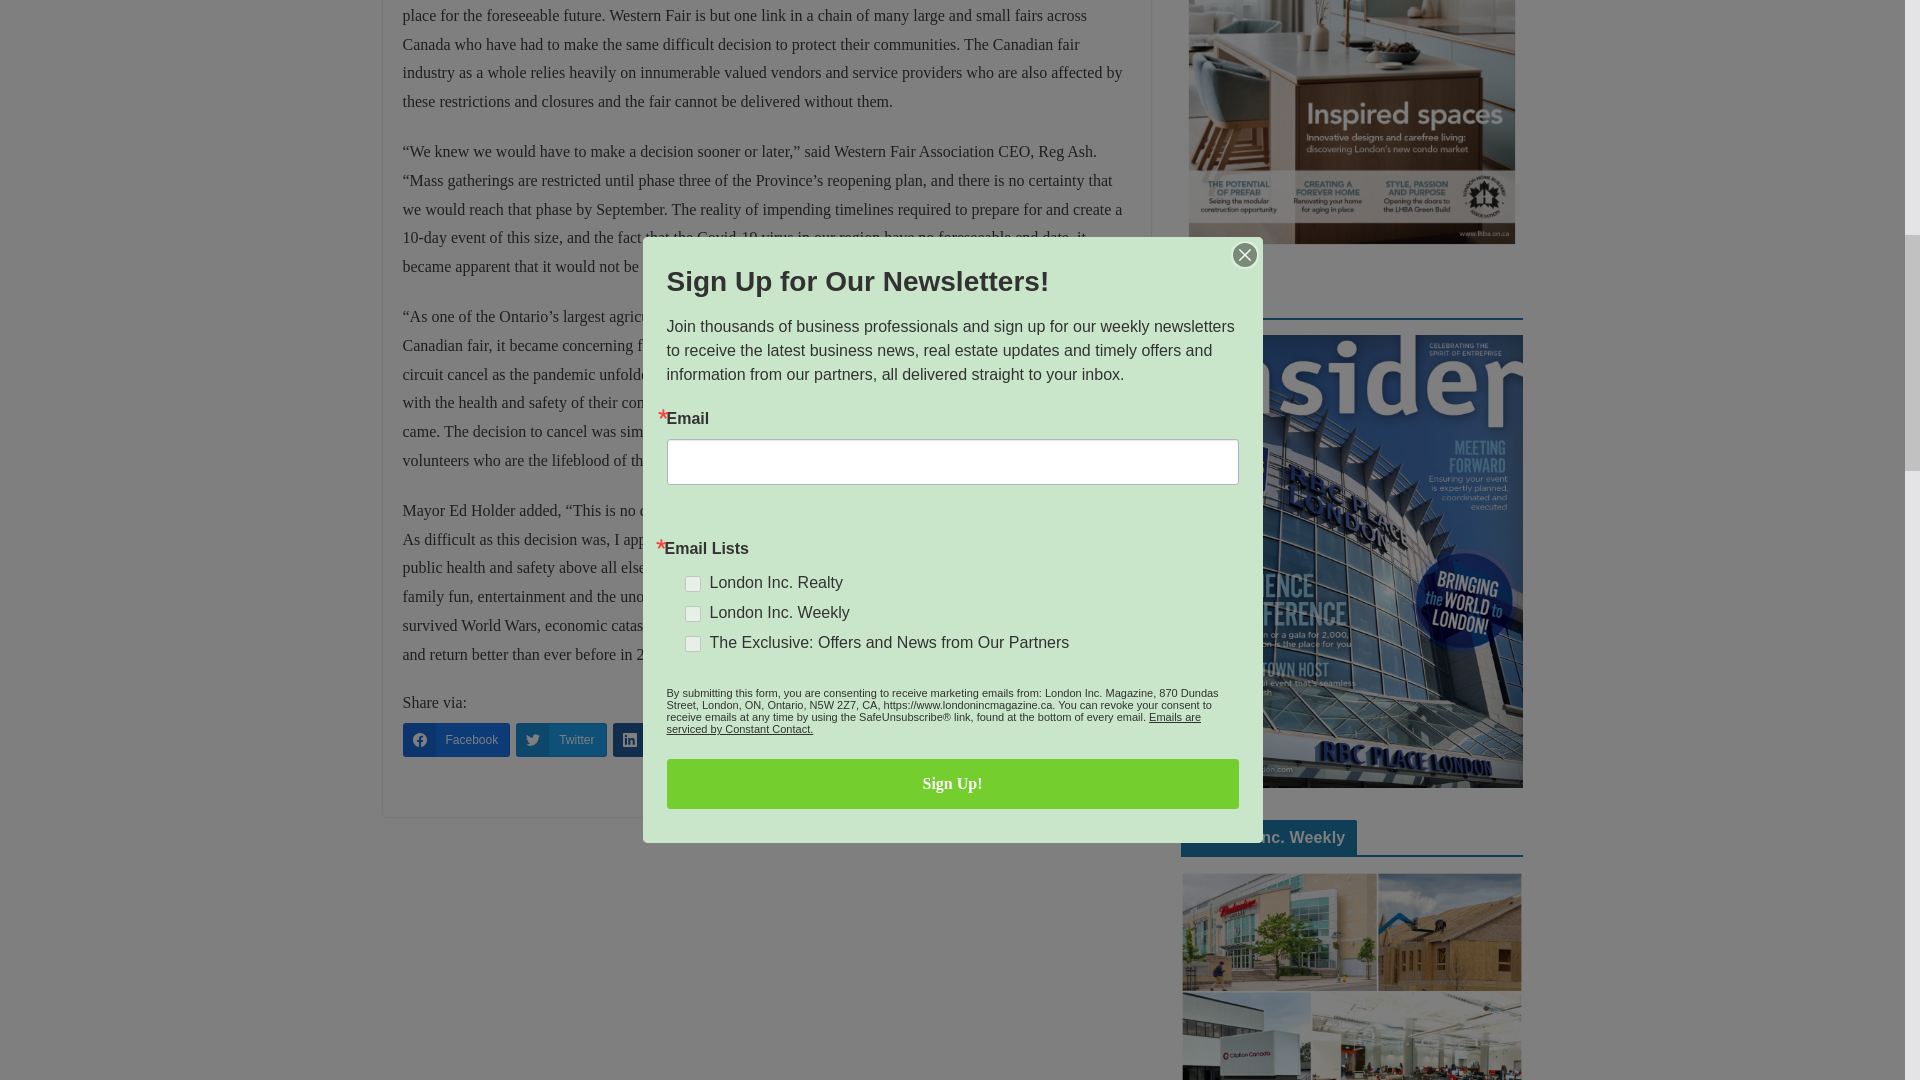  What do you see at coordinates (561, 739) in the screenshot?
I see `Twitter` at bounding box center [561, 739].